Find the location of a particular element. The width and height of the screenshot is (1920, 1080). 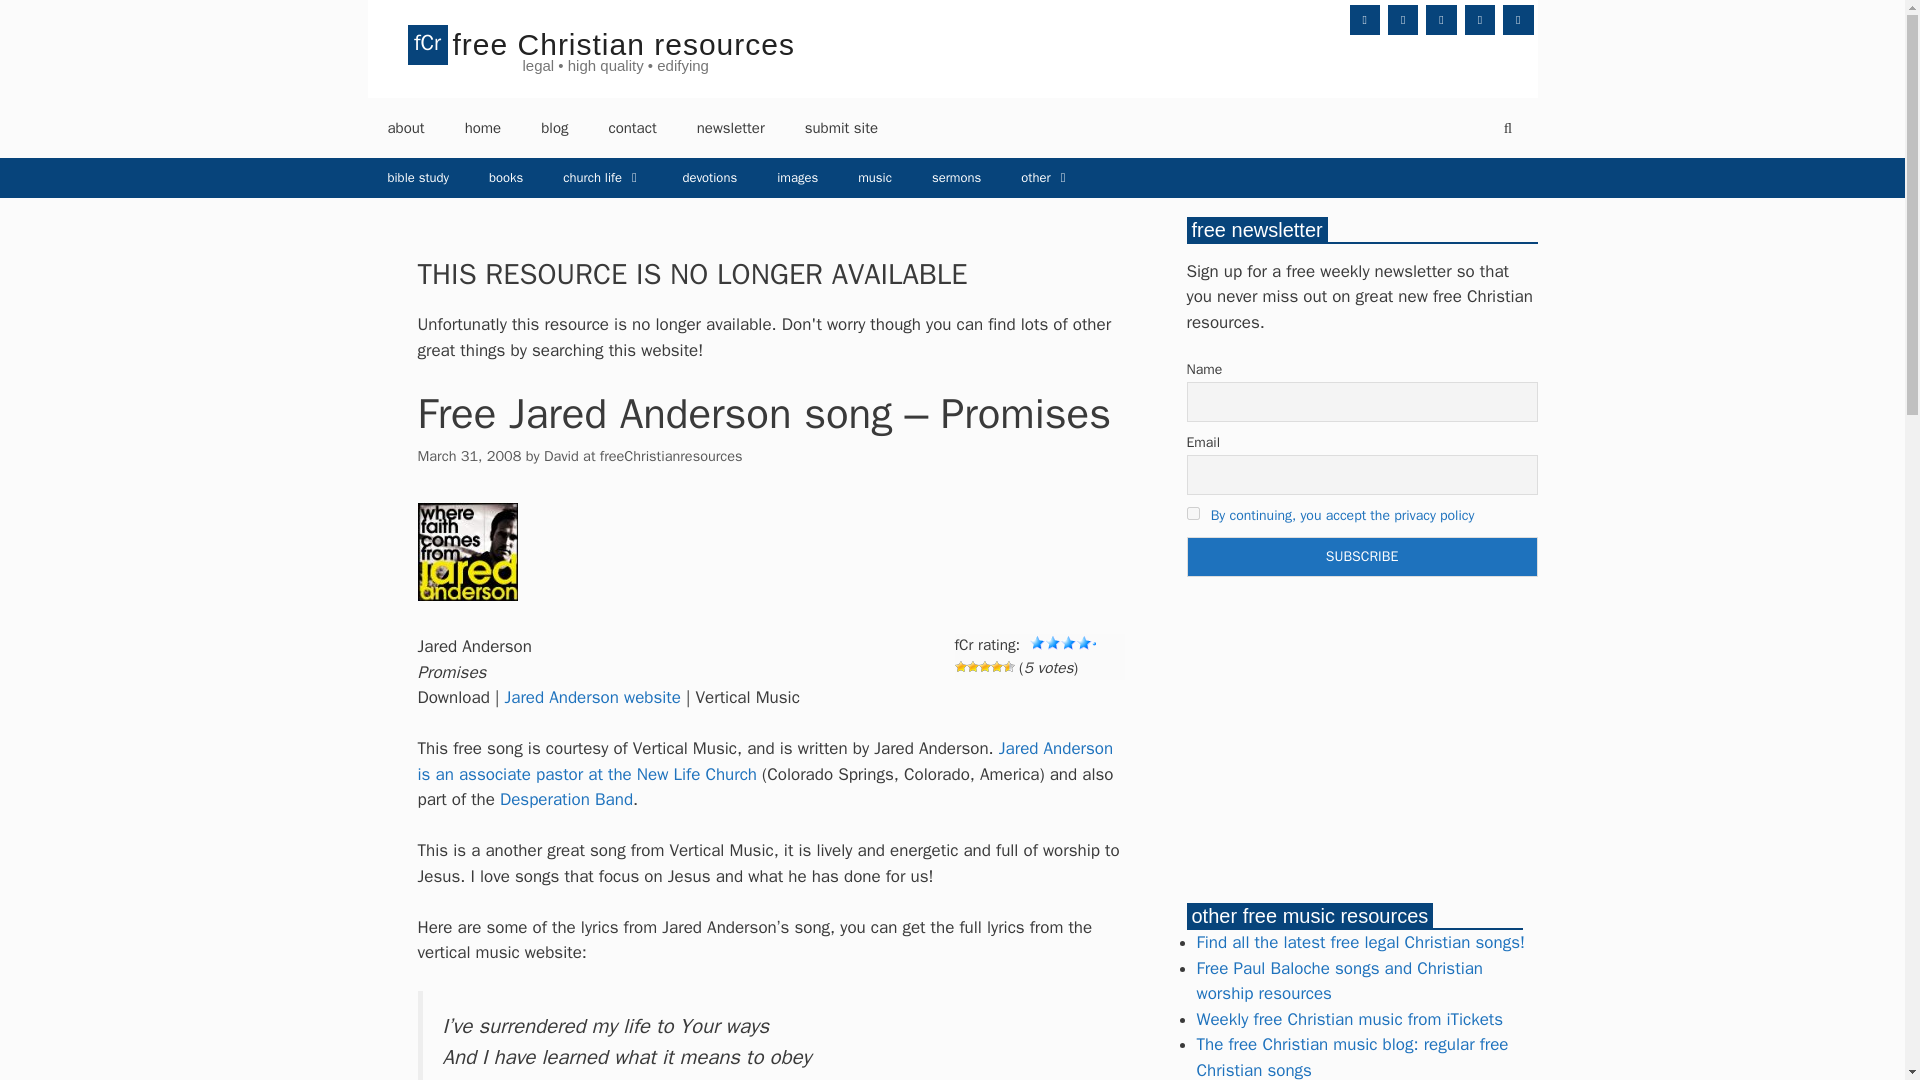

Twitter is located at coordinates (1403, 20).